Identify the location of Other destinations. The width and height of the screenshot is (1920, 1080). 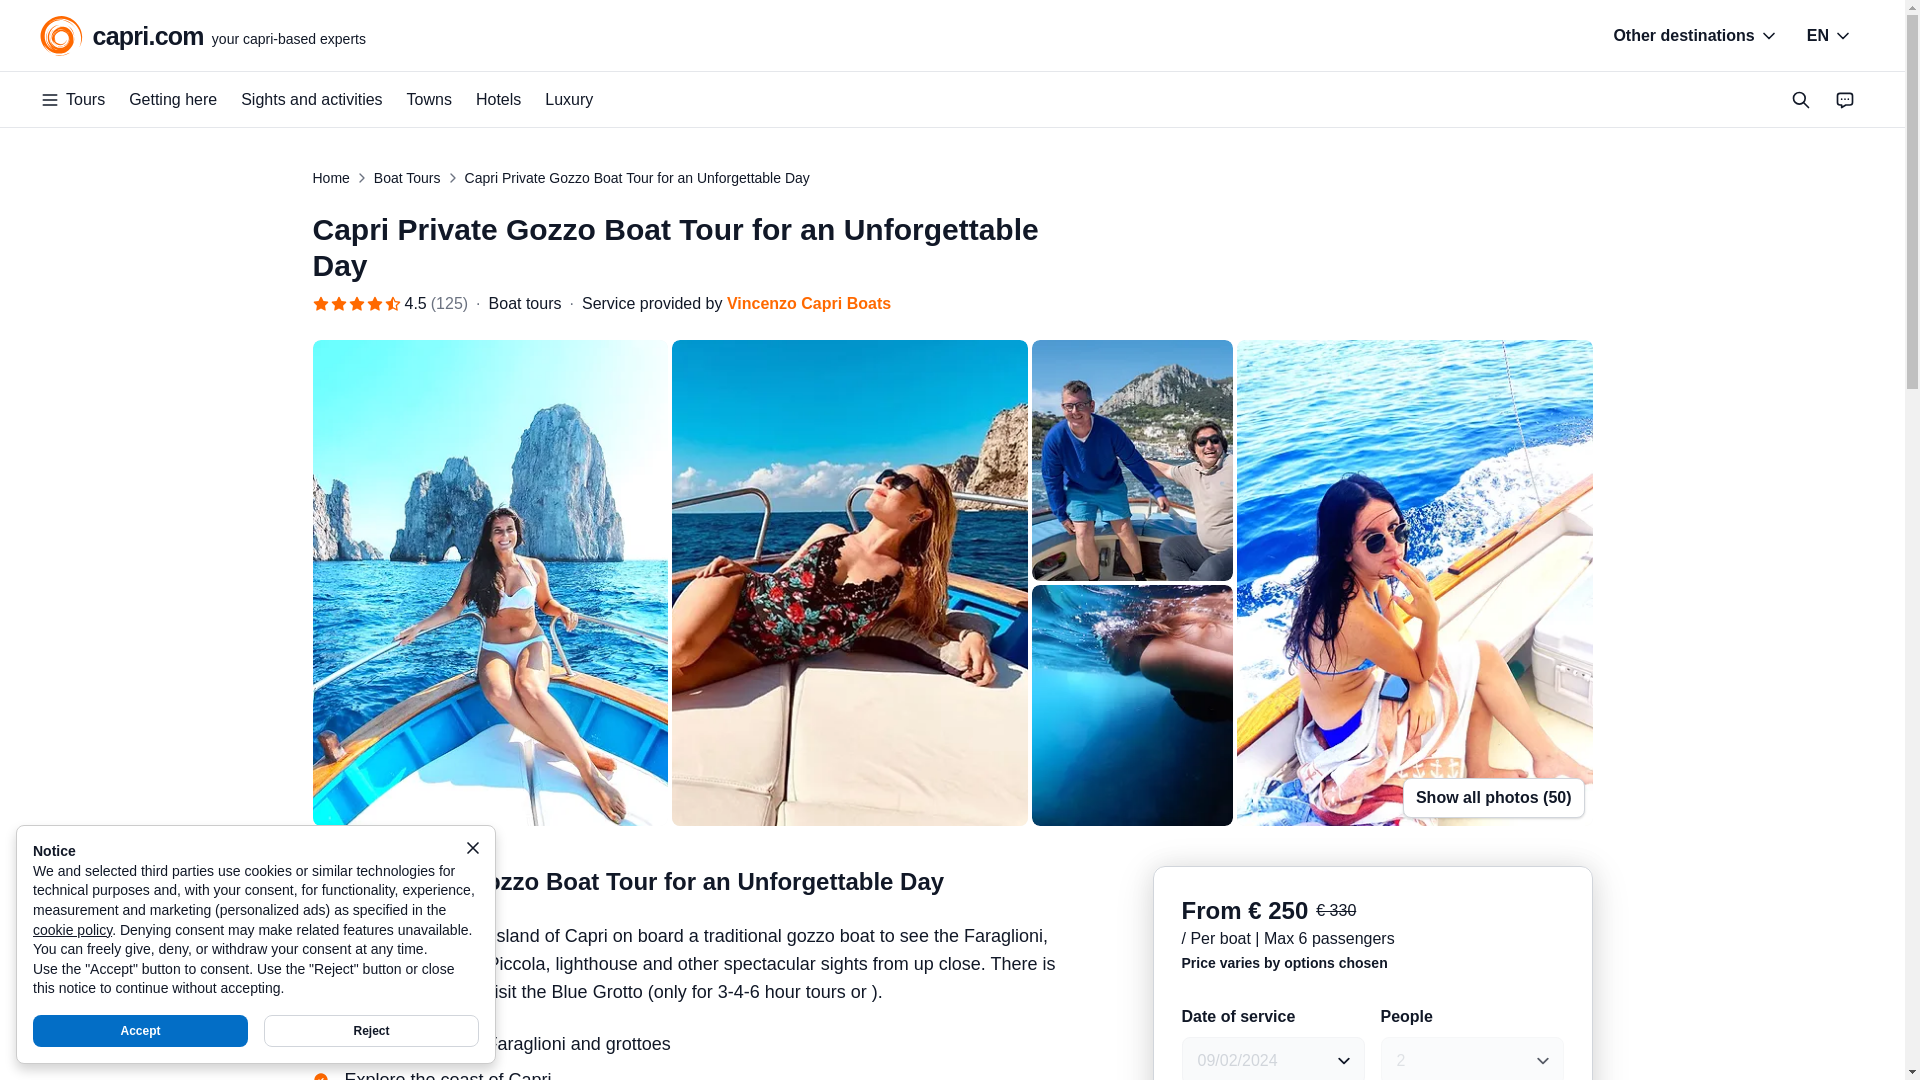
(1830, 36).